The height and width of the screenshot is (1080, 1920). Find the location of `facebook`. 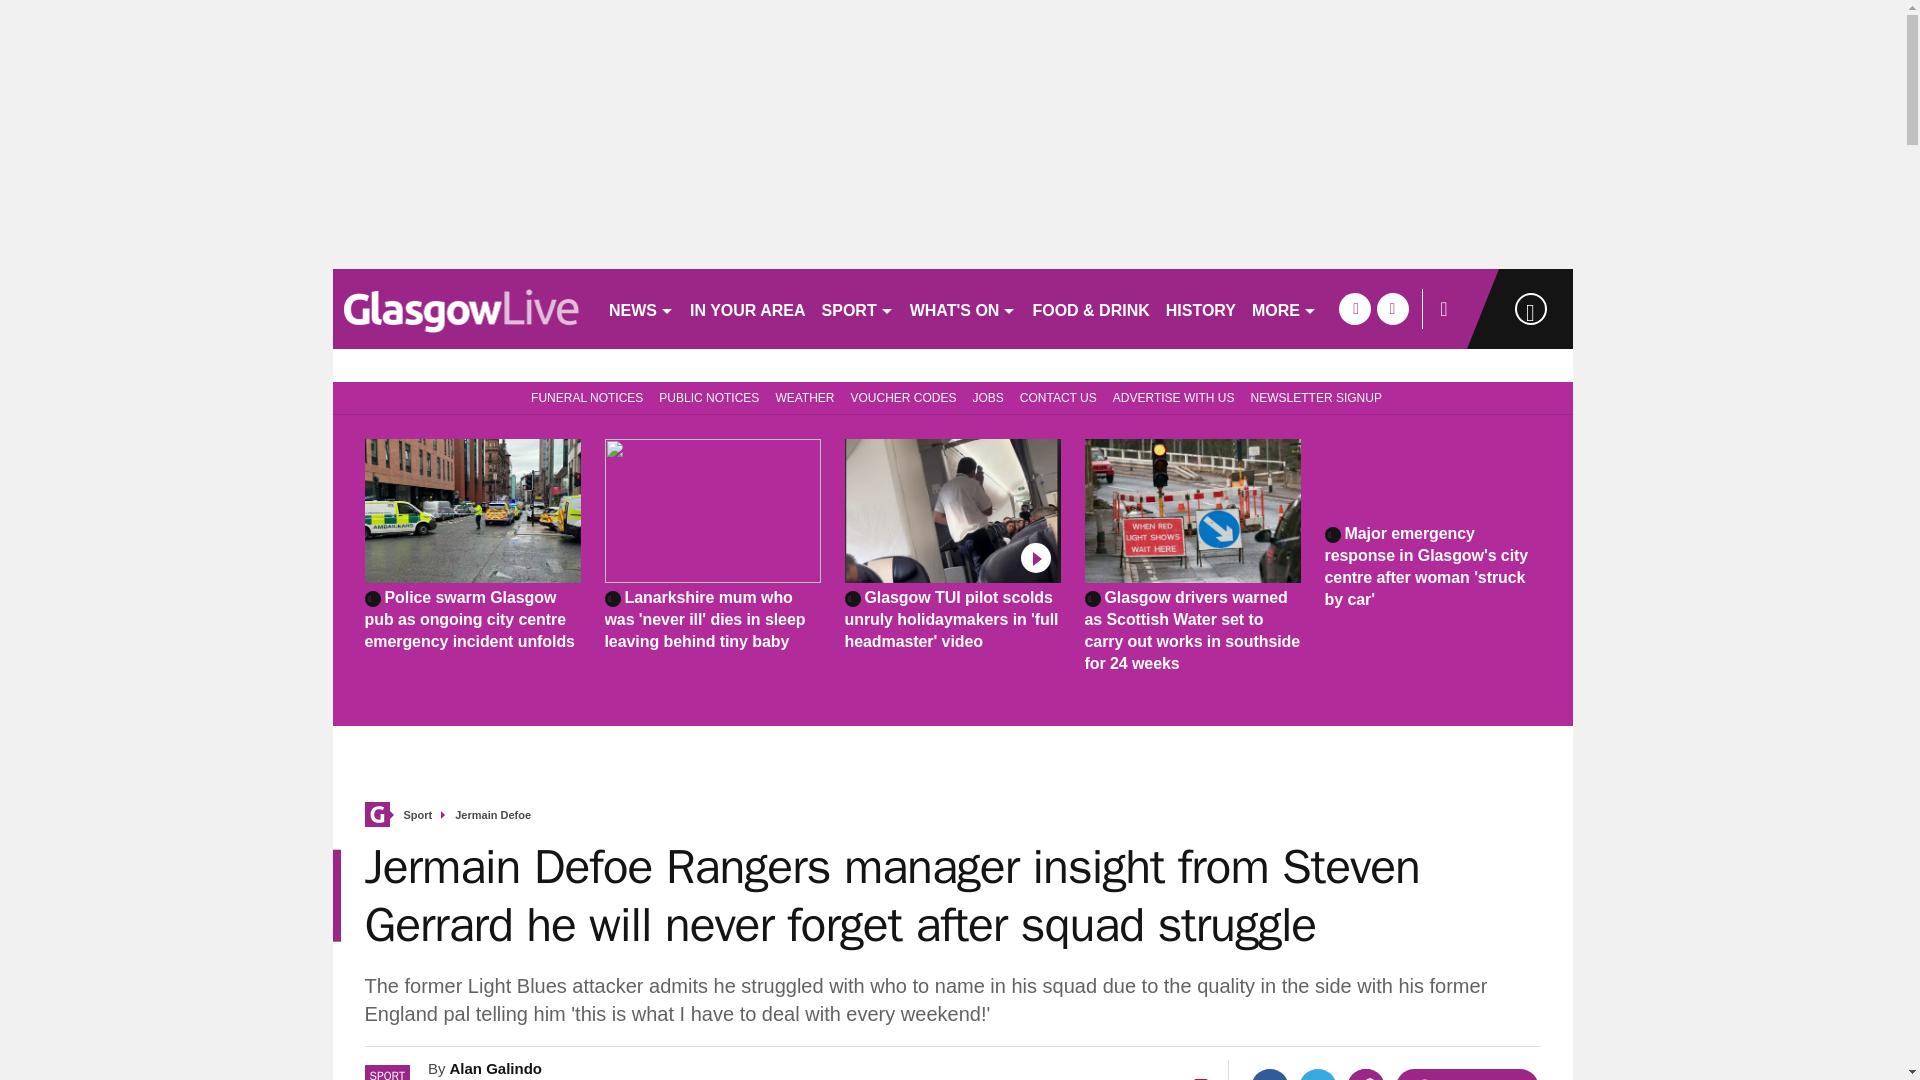

facebook is located at coordinates (1354, 308).